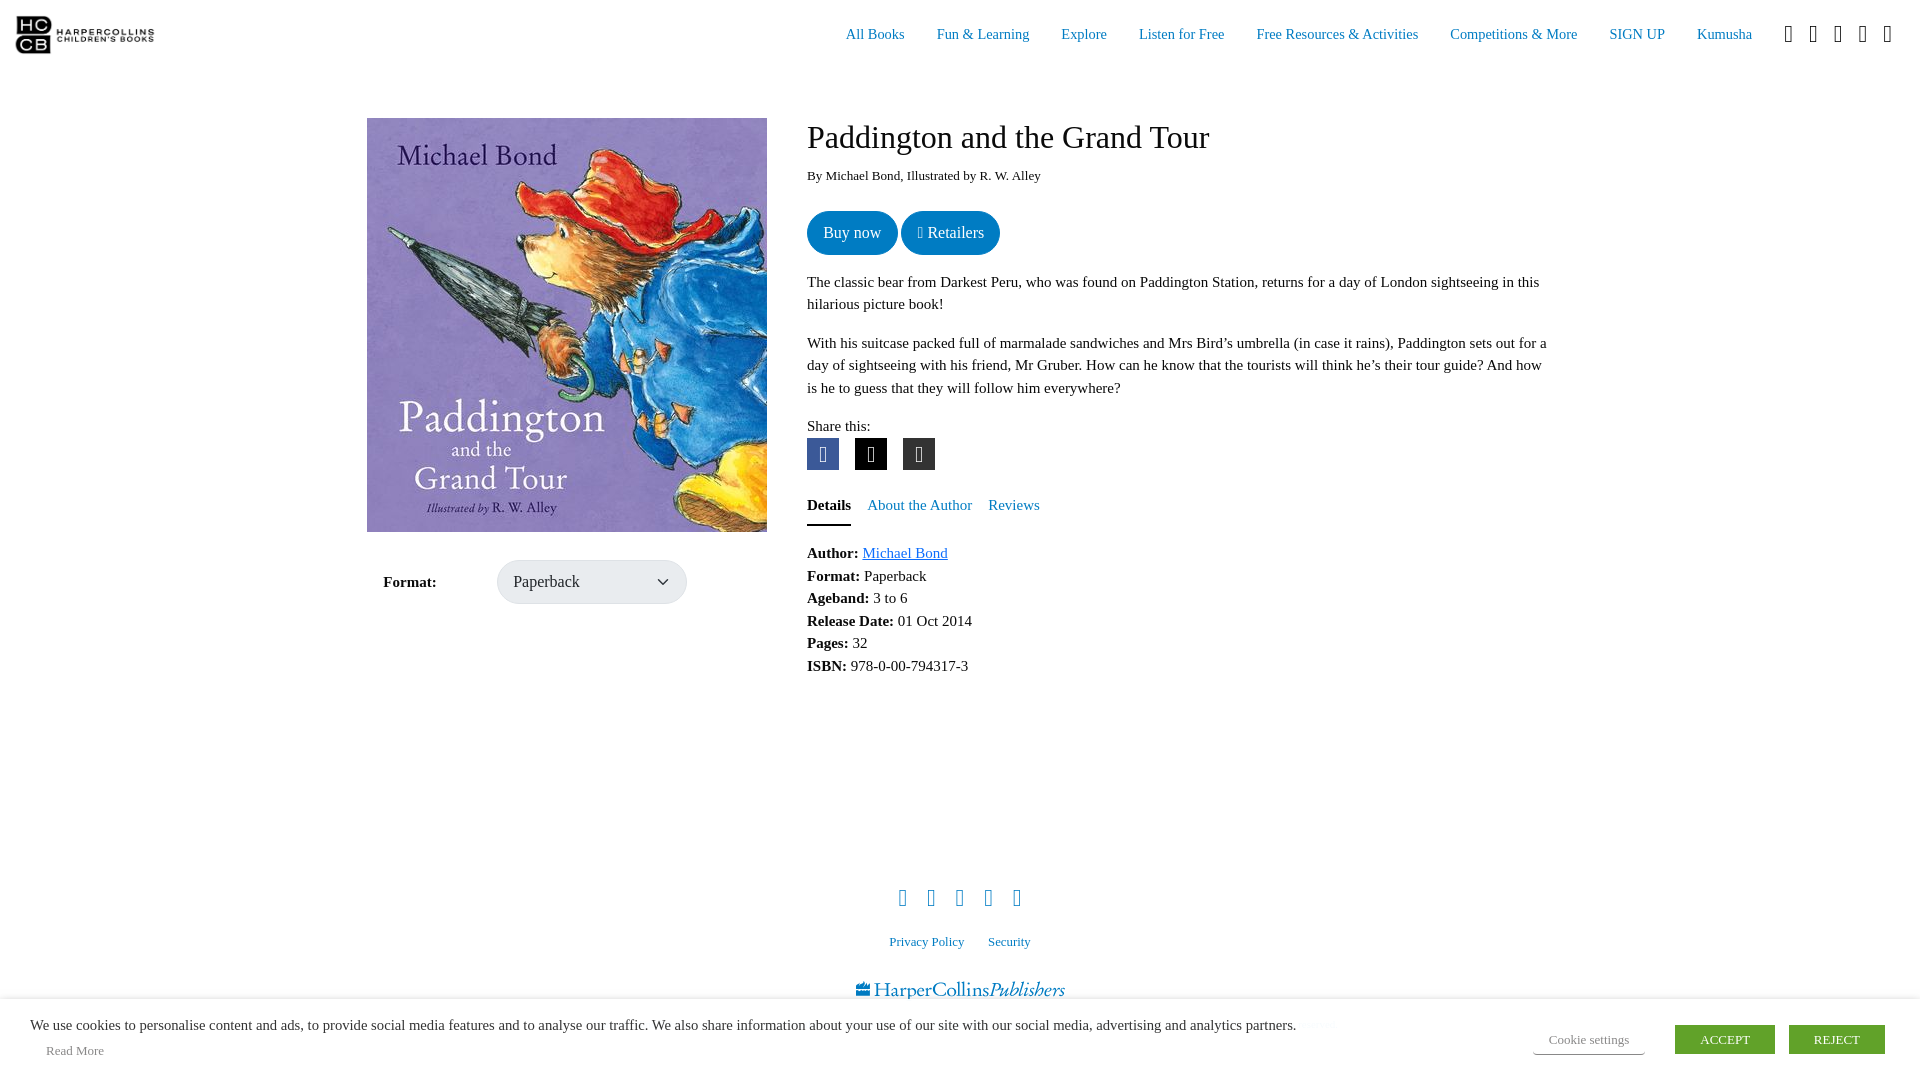 Image resolution: width=1920 pixels, height=1080 pixels. Describe the element at coordinates (1182, 35) in the screenshot. I see `Listen for Free` at that location.